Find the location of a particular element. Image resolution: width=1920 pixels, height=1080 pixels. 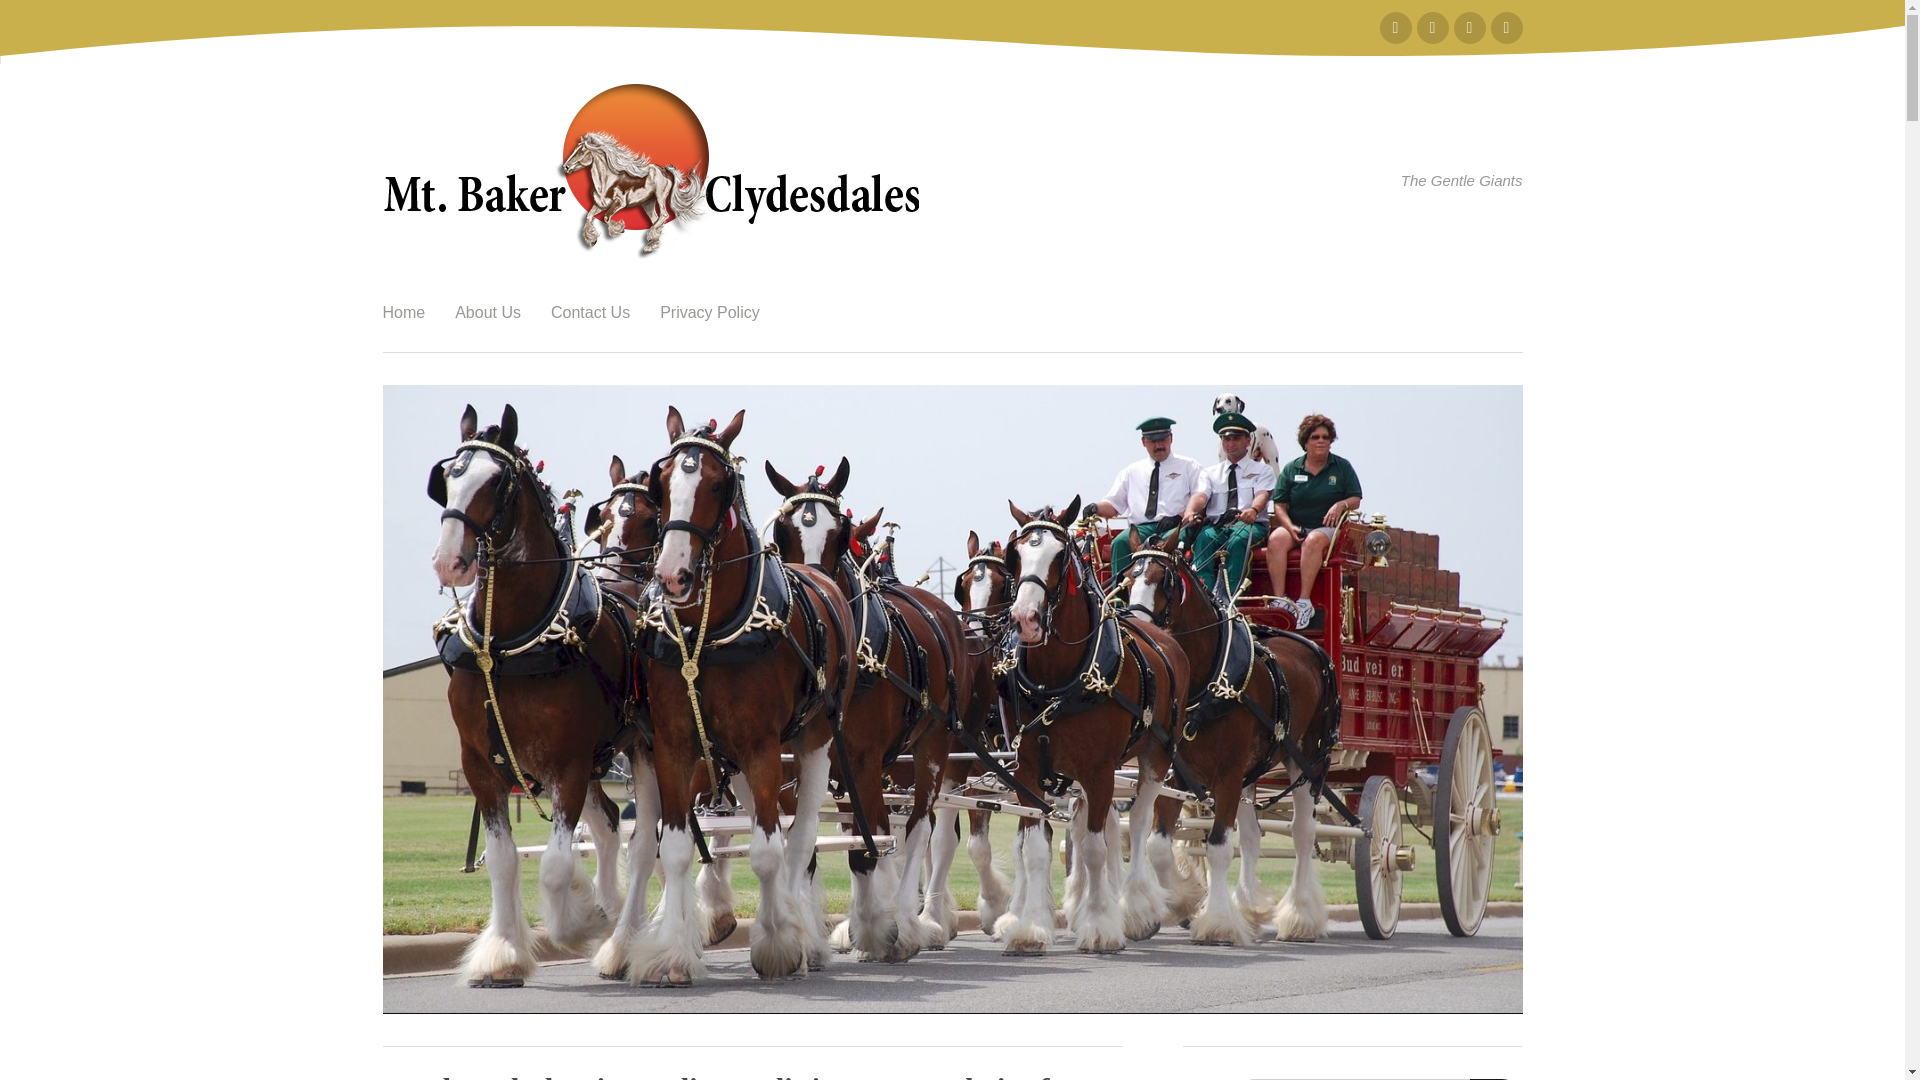

Twitter is located at coordinates (1432, 28).